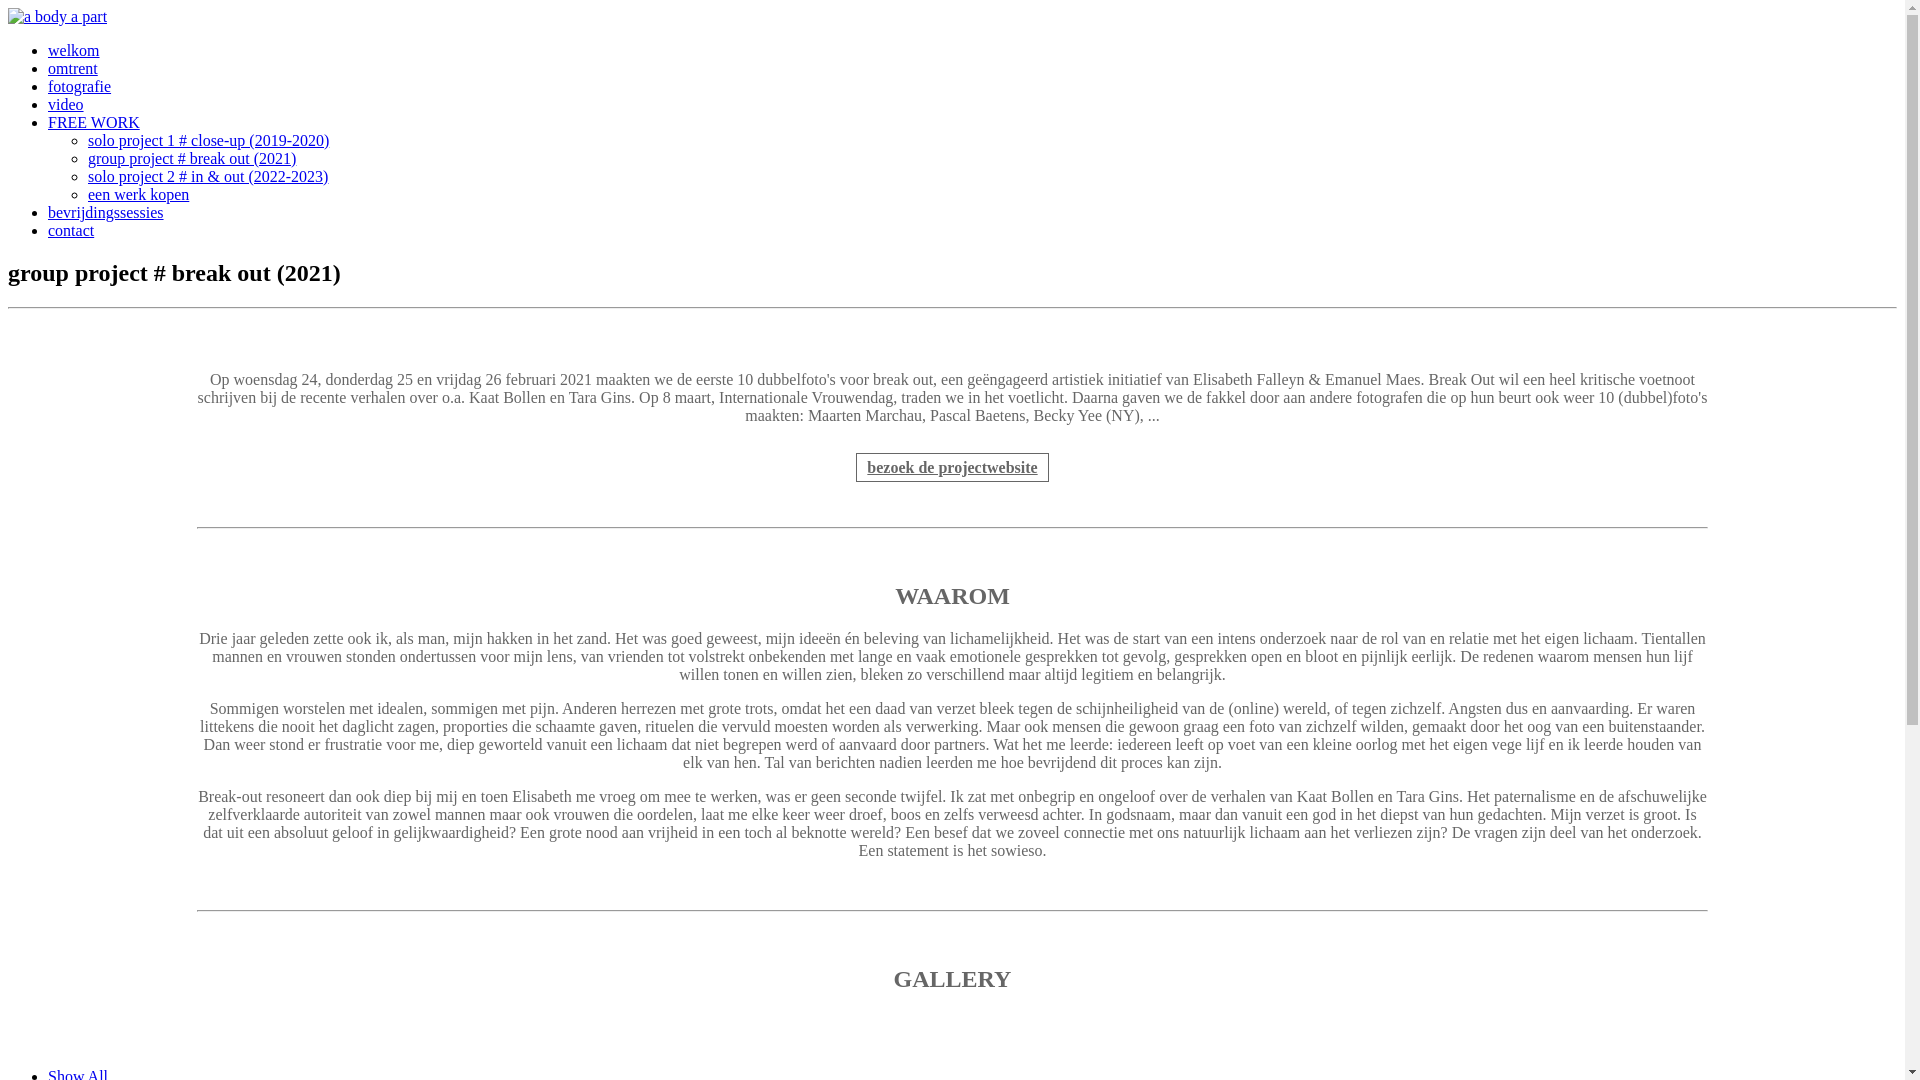 This screenshot has width=1920, height=1080. What do you see at coordinates (192, 158) in the screenshot?
I see `group project # break out (2021)` at bounding box center [192, 158].